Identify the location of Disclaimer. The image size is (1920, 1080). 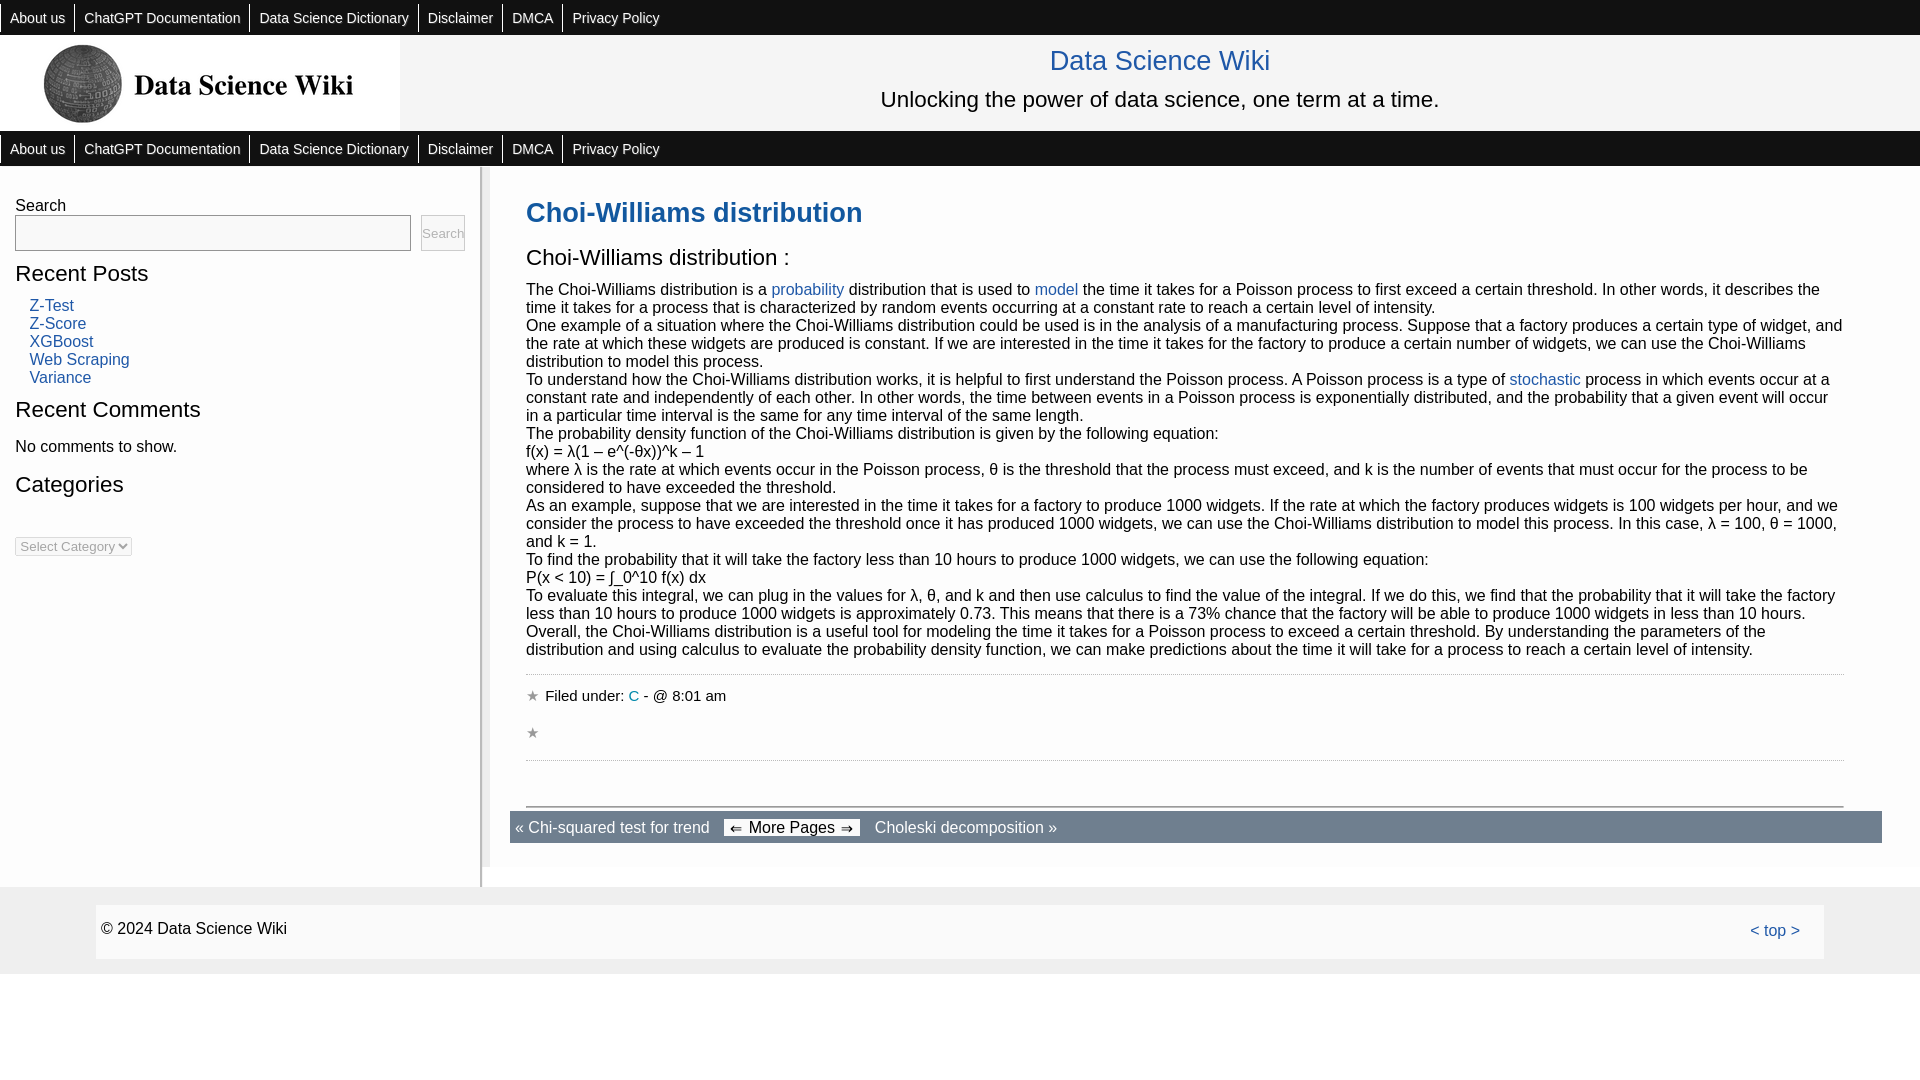
(460, 18).